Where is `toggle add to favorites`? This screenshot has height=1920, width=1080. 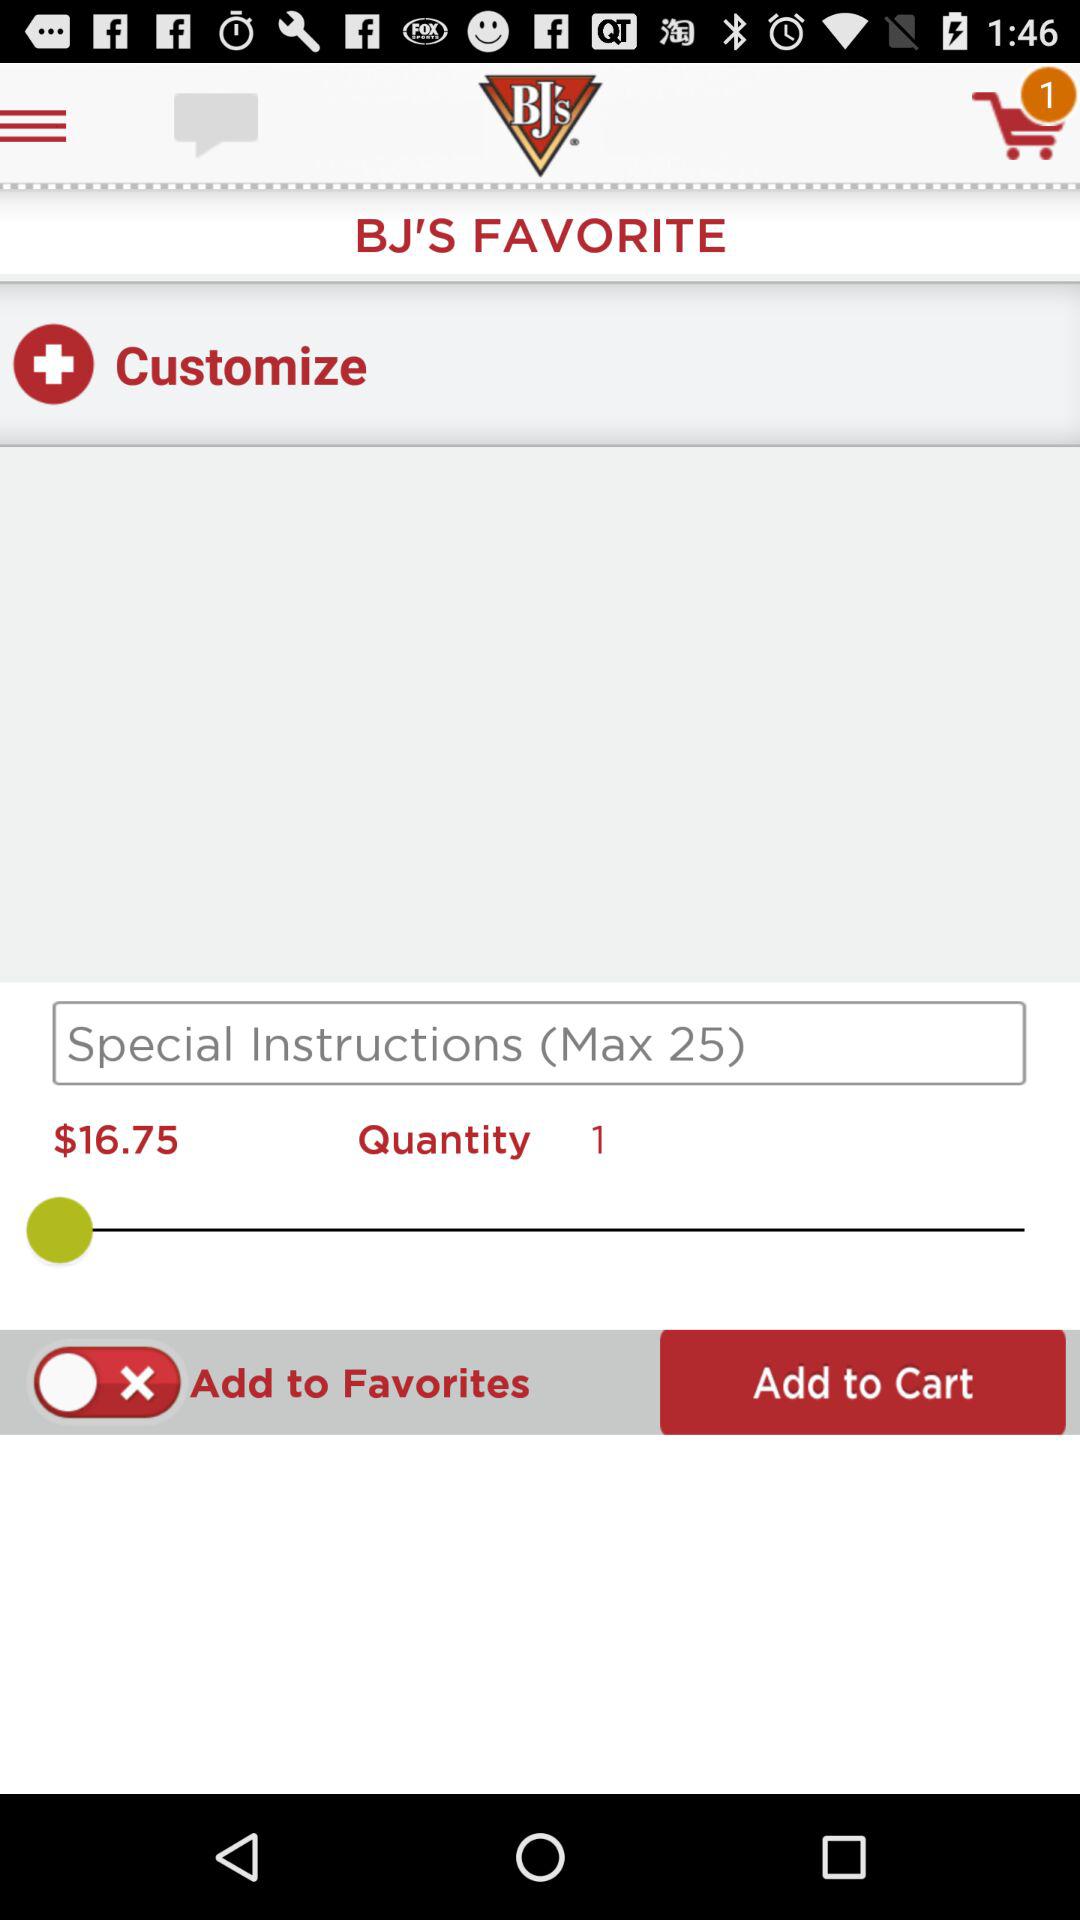 toggle add to favorites is located at coordinates (108, 1382).